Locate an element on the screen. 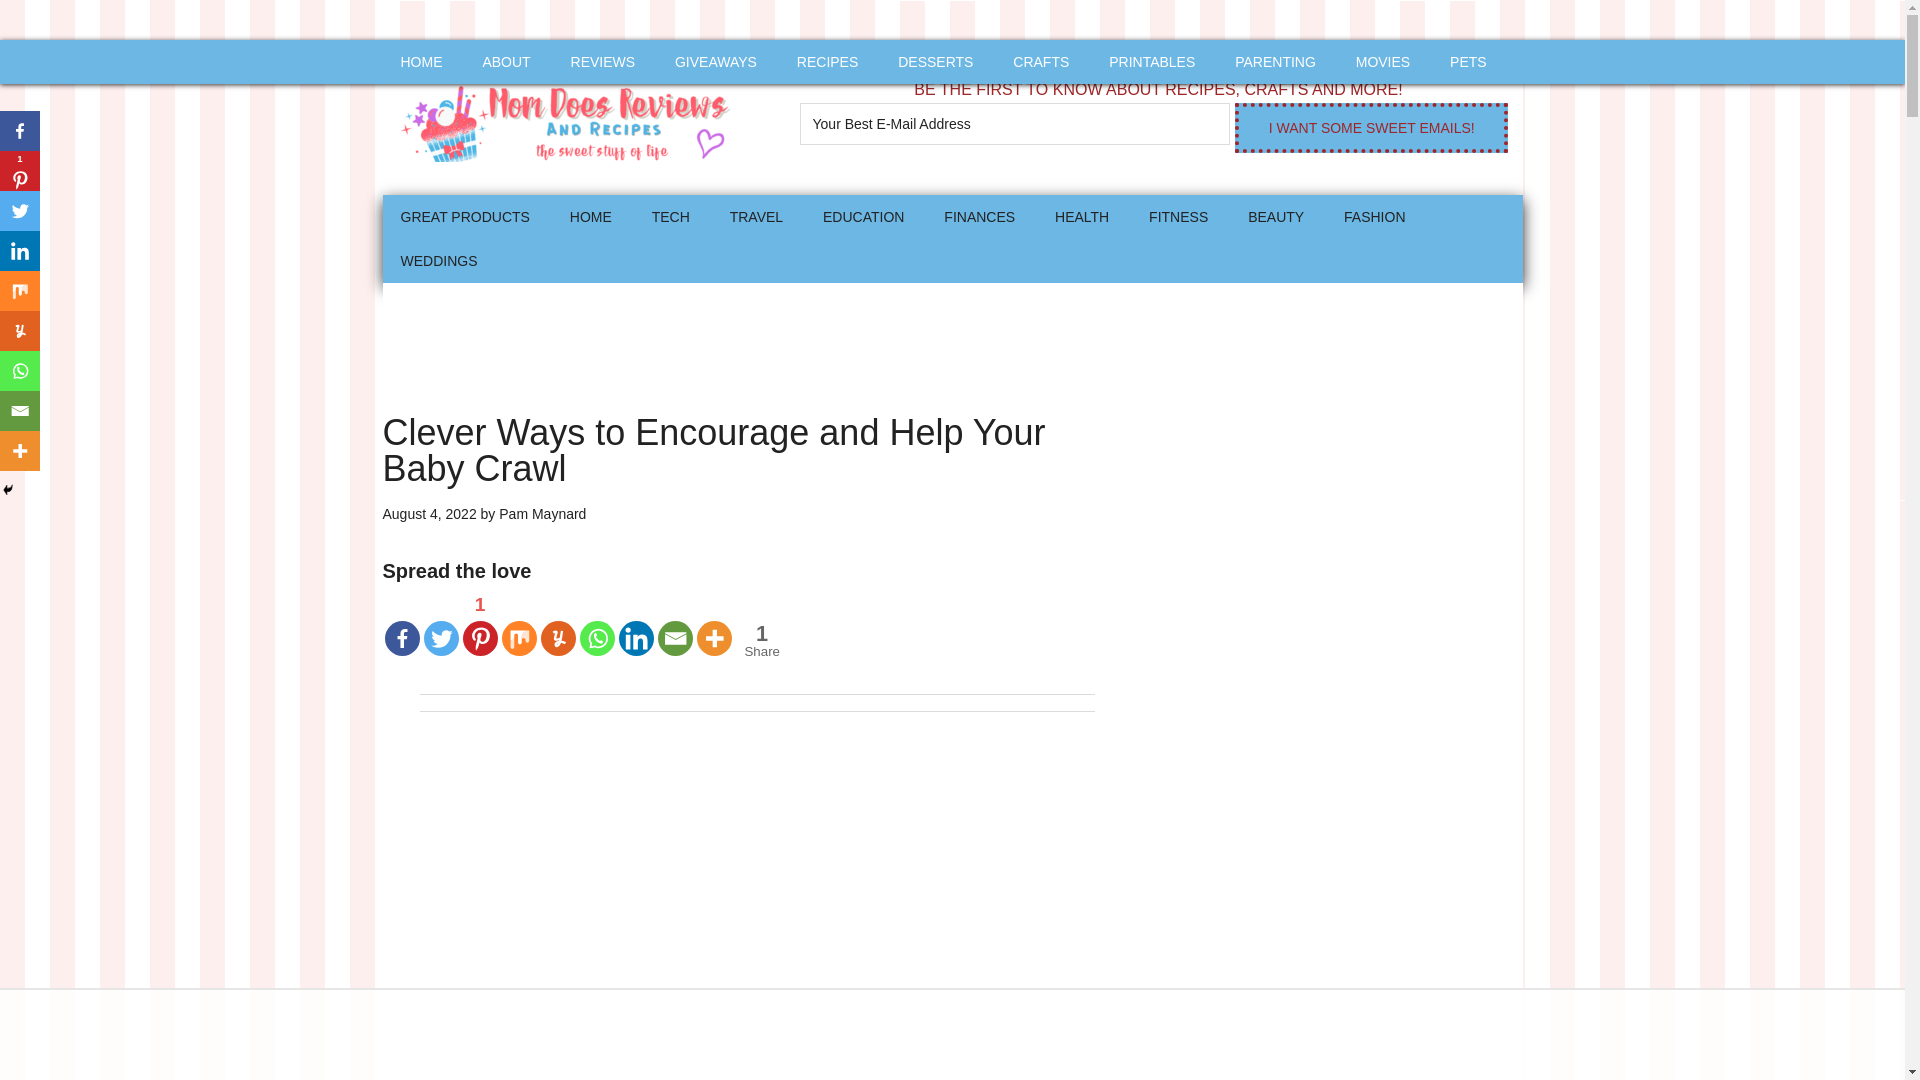 The image size is (1920, 1080). I want some Sweet Emails! is located at coordinates (1370, 128).